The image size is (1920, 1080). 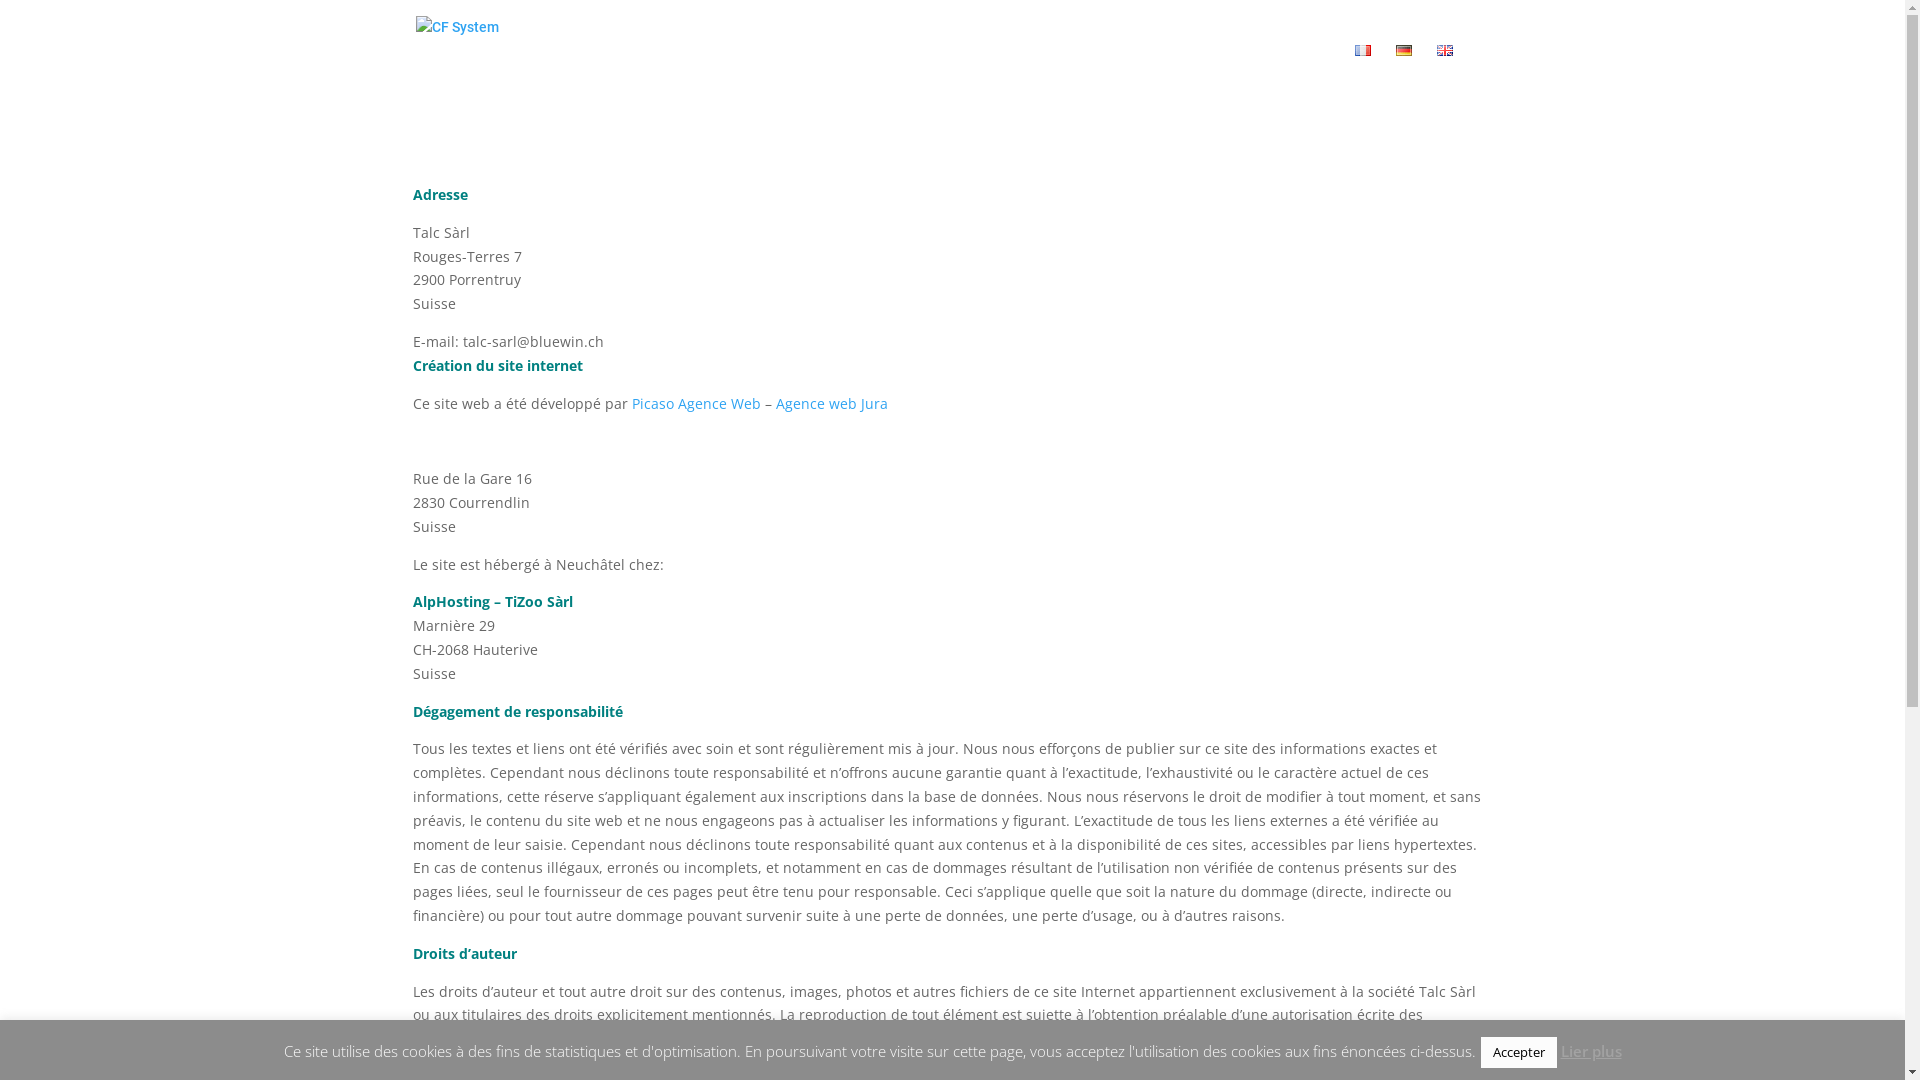 I want to click on ACCUEIL, so click(x=860, y=73).